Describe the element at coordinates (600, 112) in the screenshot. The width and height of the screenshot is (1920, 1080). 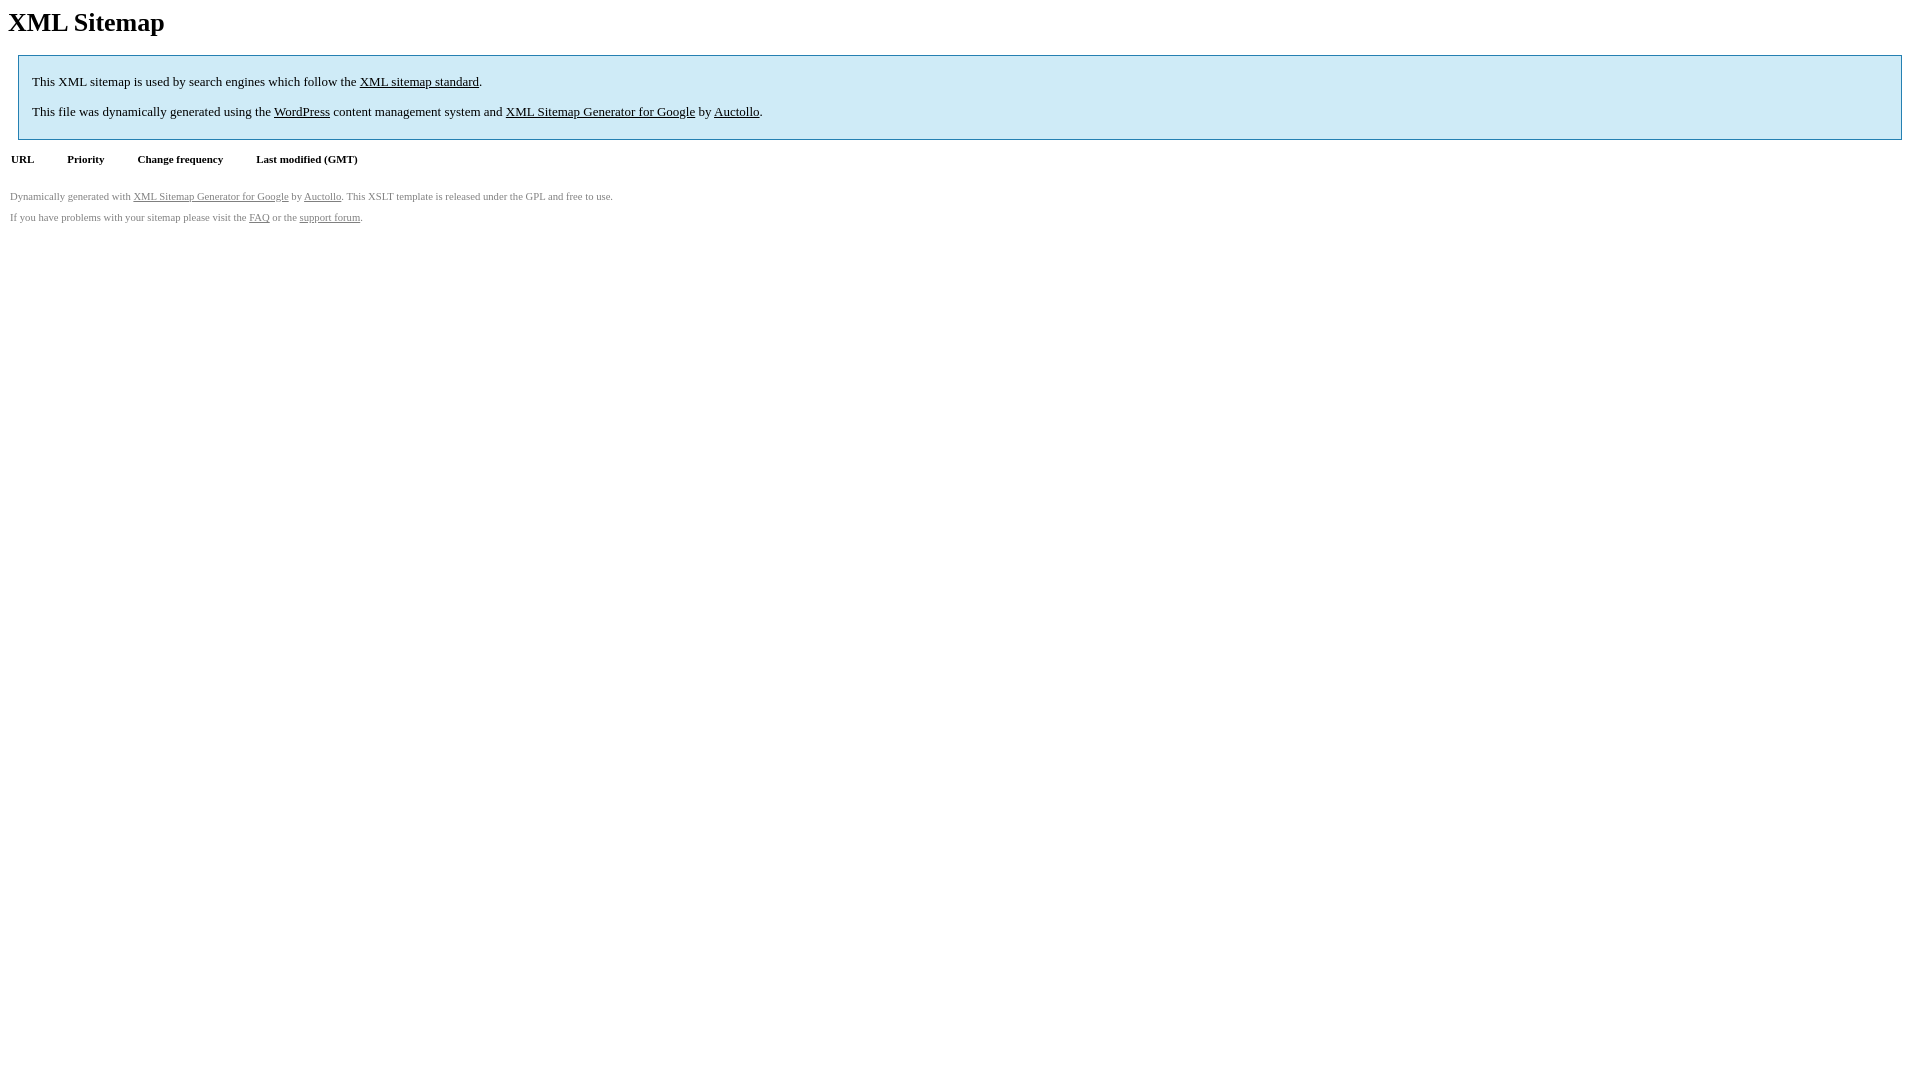
I see `XML Sitemap Generator for Google` at that location.